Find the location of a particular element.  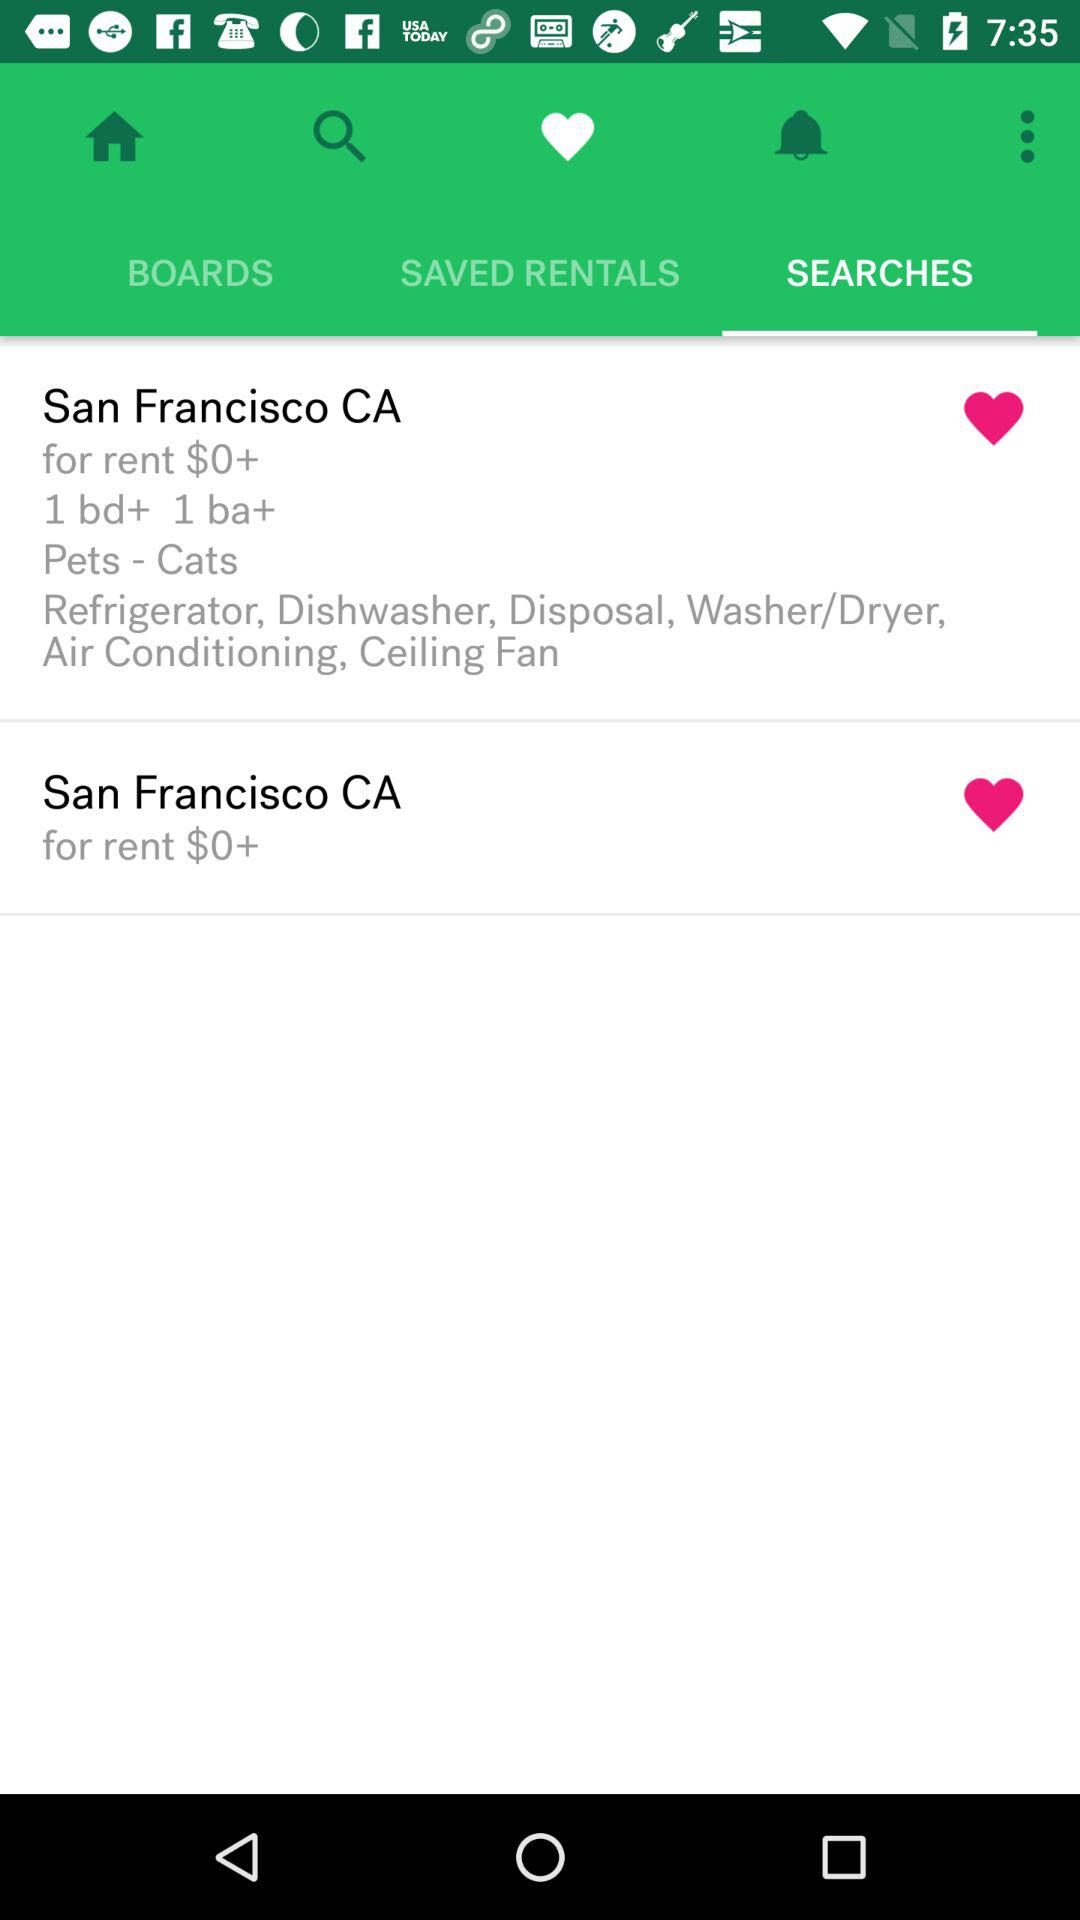

save favorite is located at coordinates (567, 136).